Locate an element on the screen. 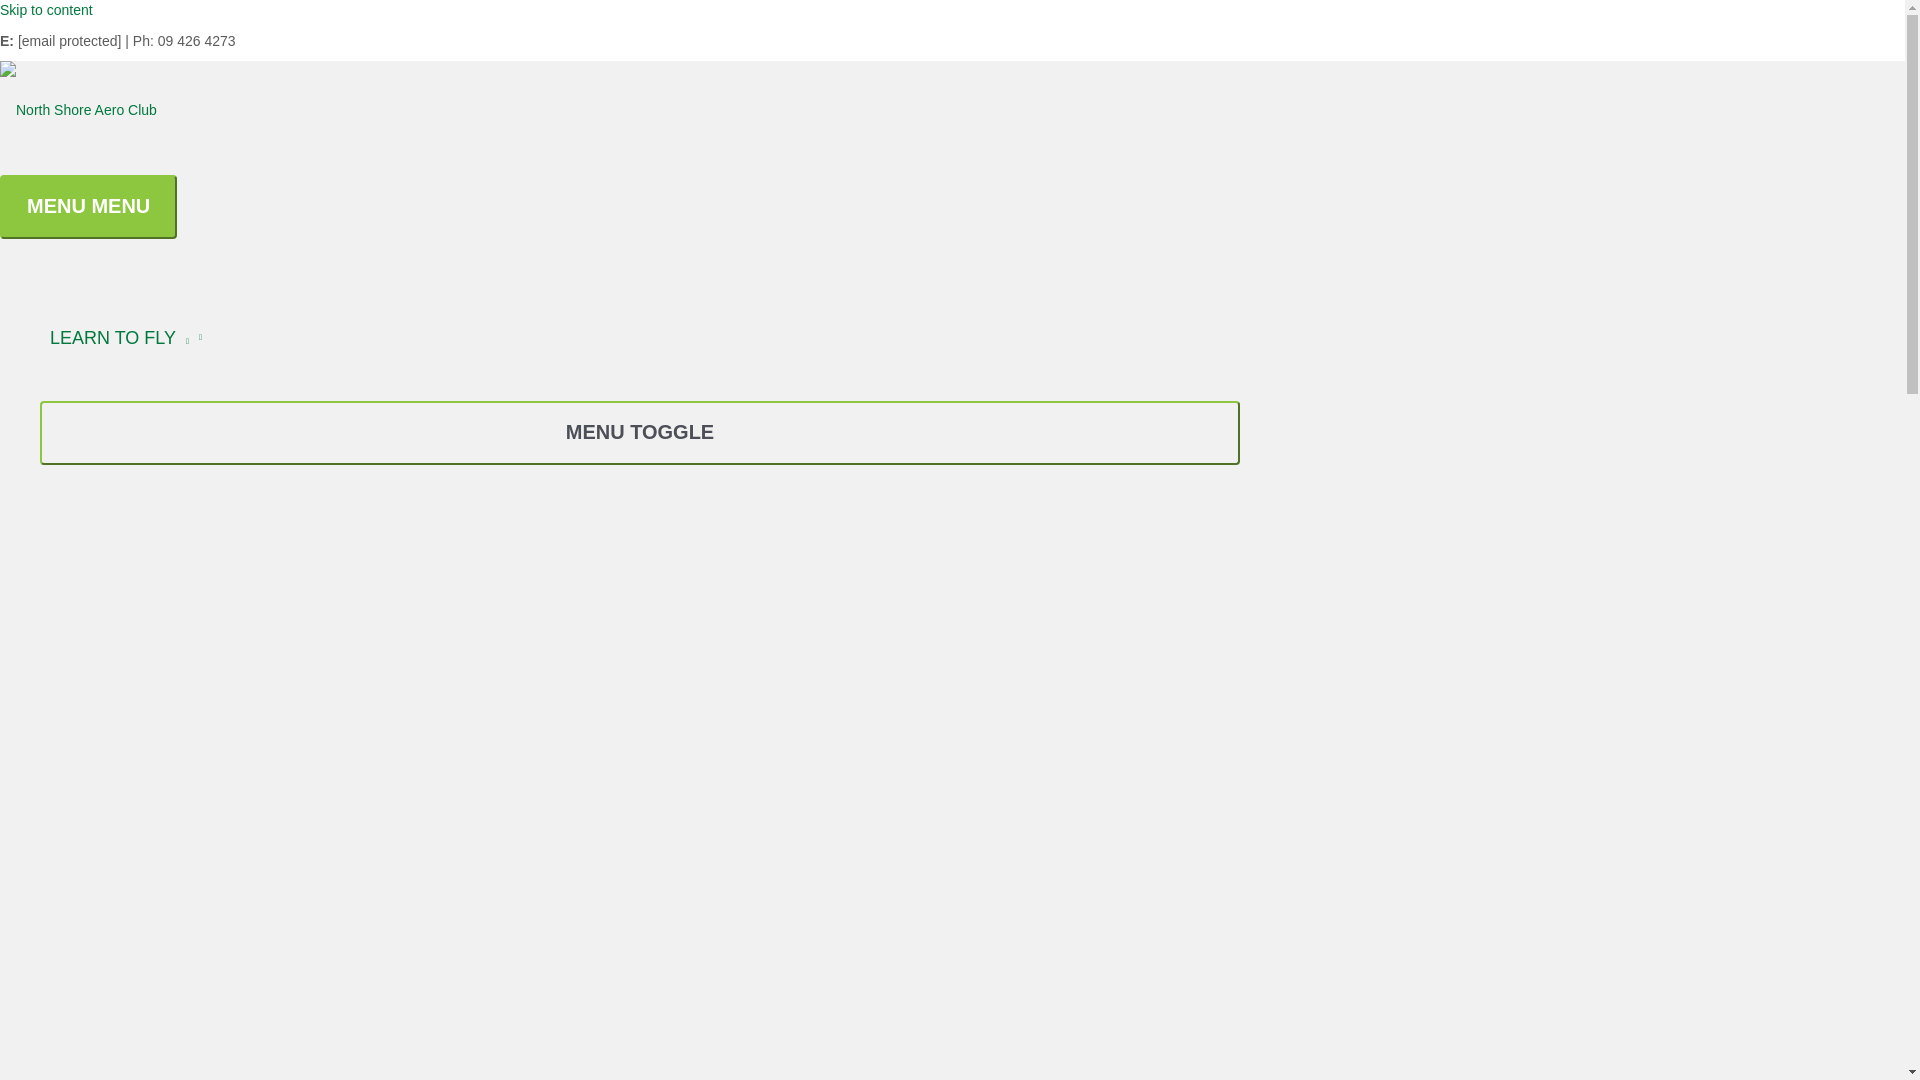 Image resolution: width=1920 pixels, height=1080 pixels. Ph: 09 426 4273 is located at coordinates (184, 40).